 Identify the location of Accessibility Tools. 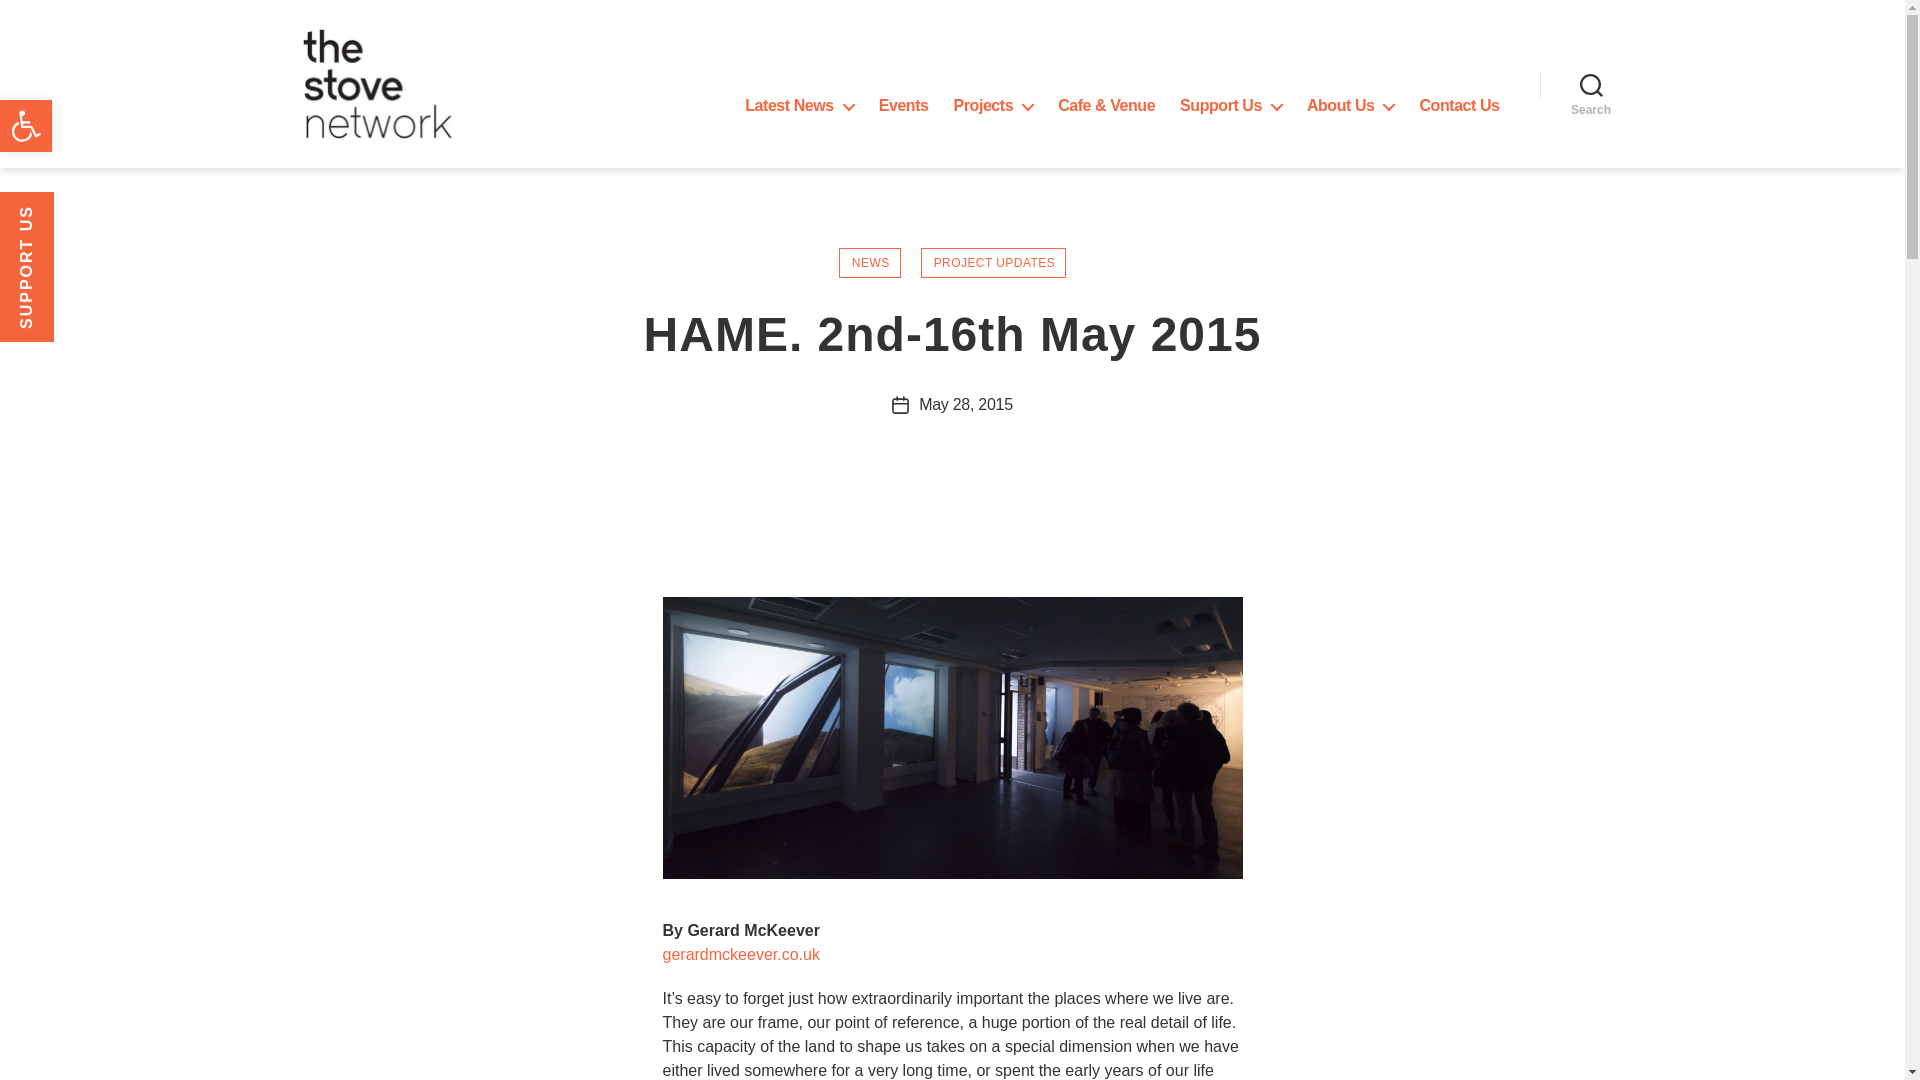
(26, 126).